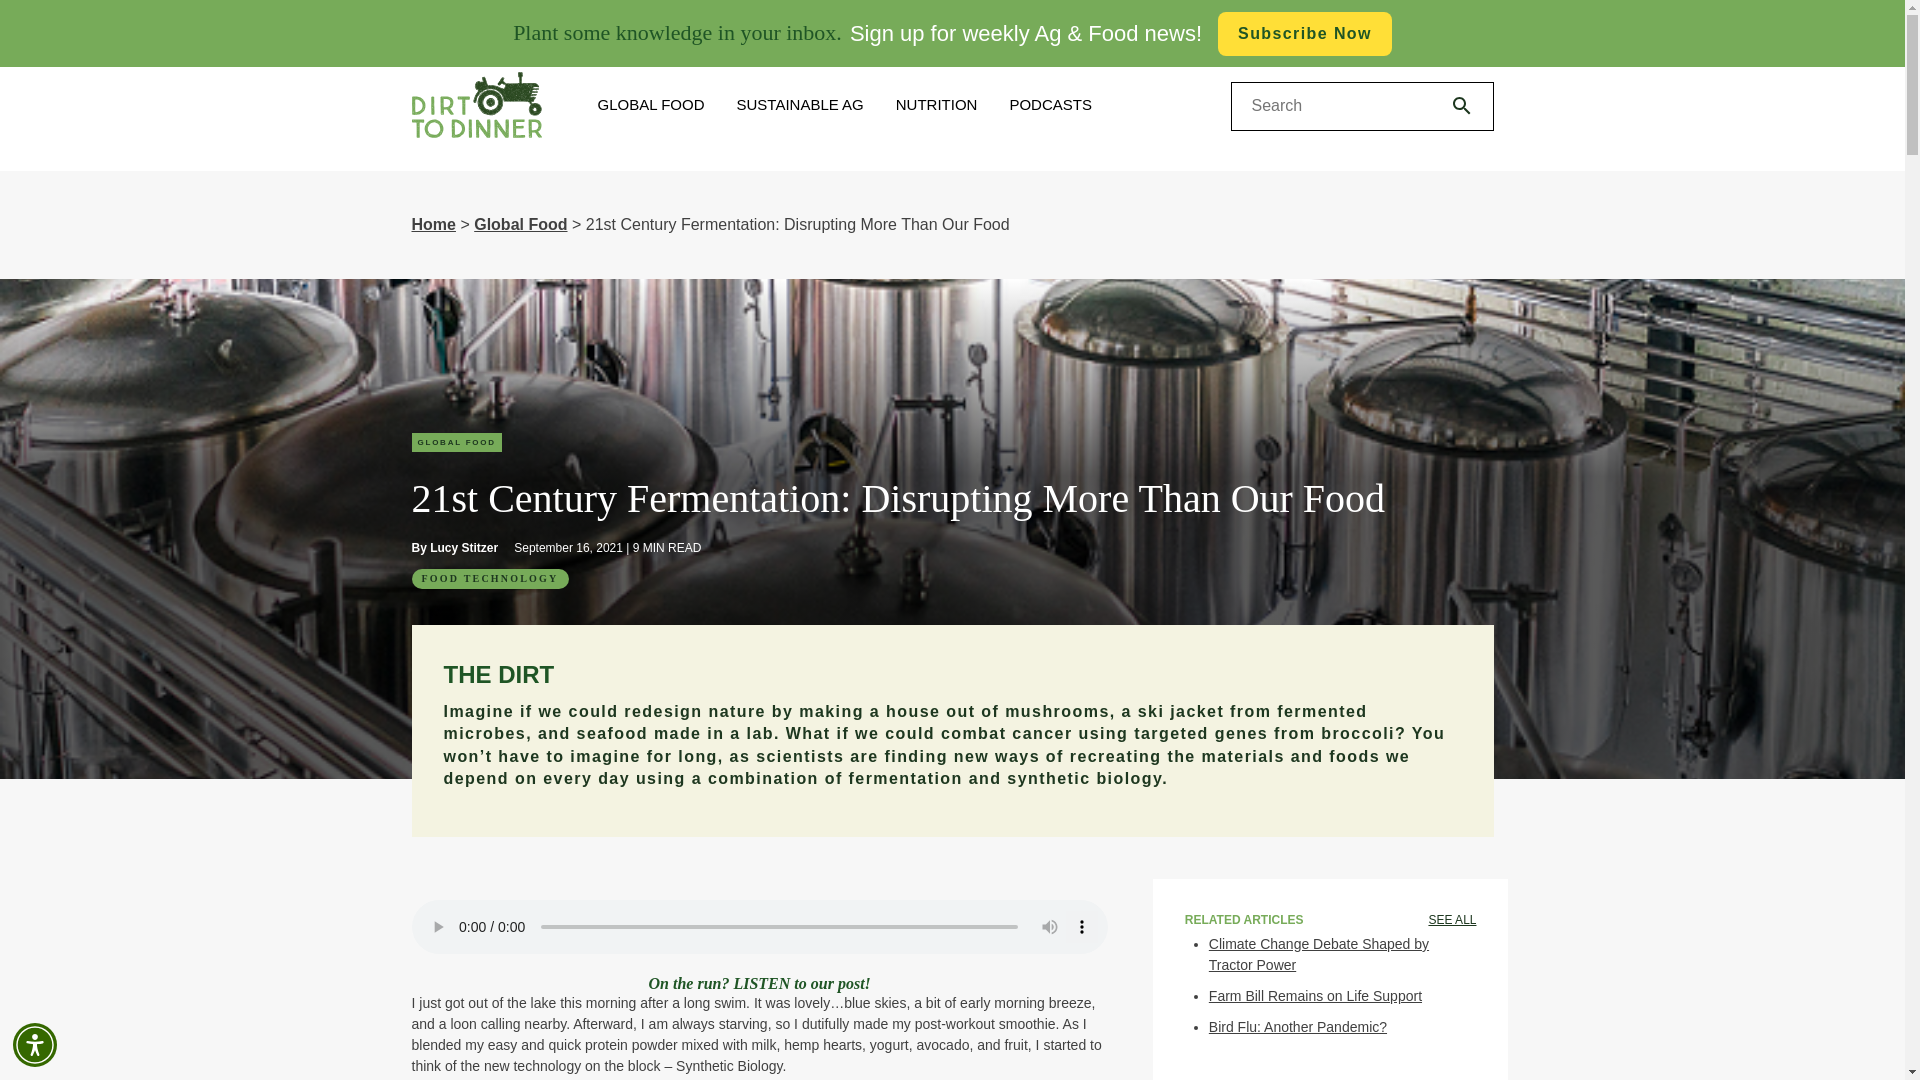  What do you see at coordinates (434, 224) in the screenshot?
I see `Home` at bounding box center [434, 224].